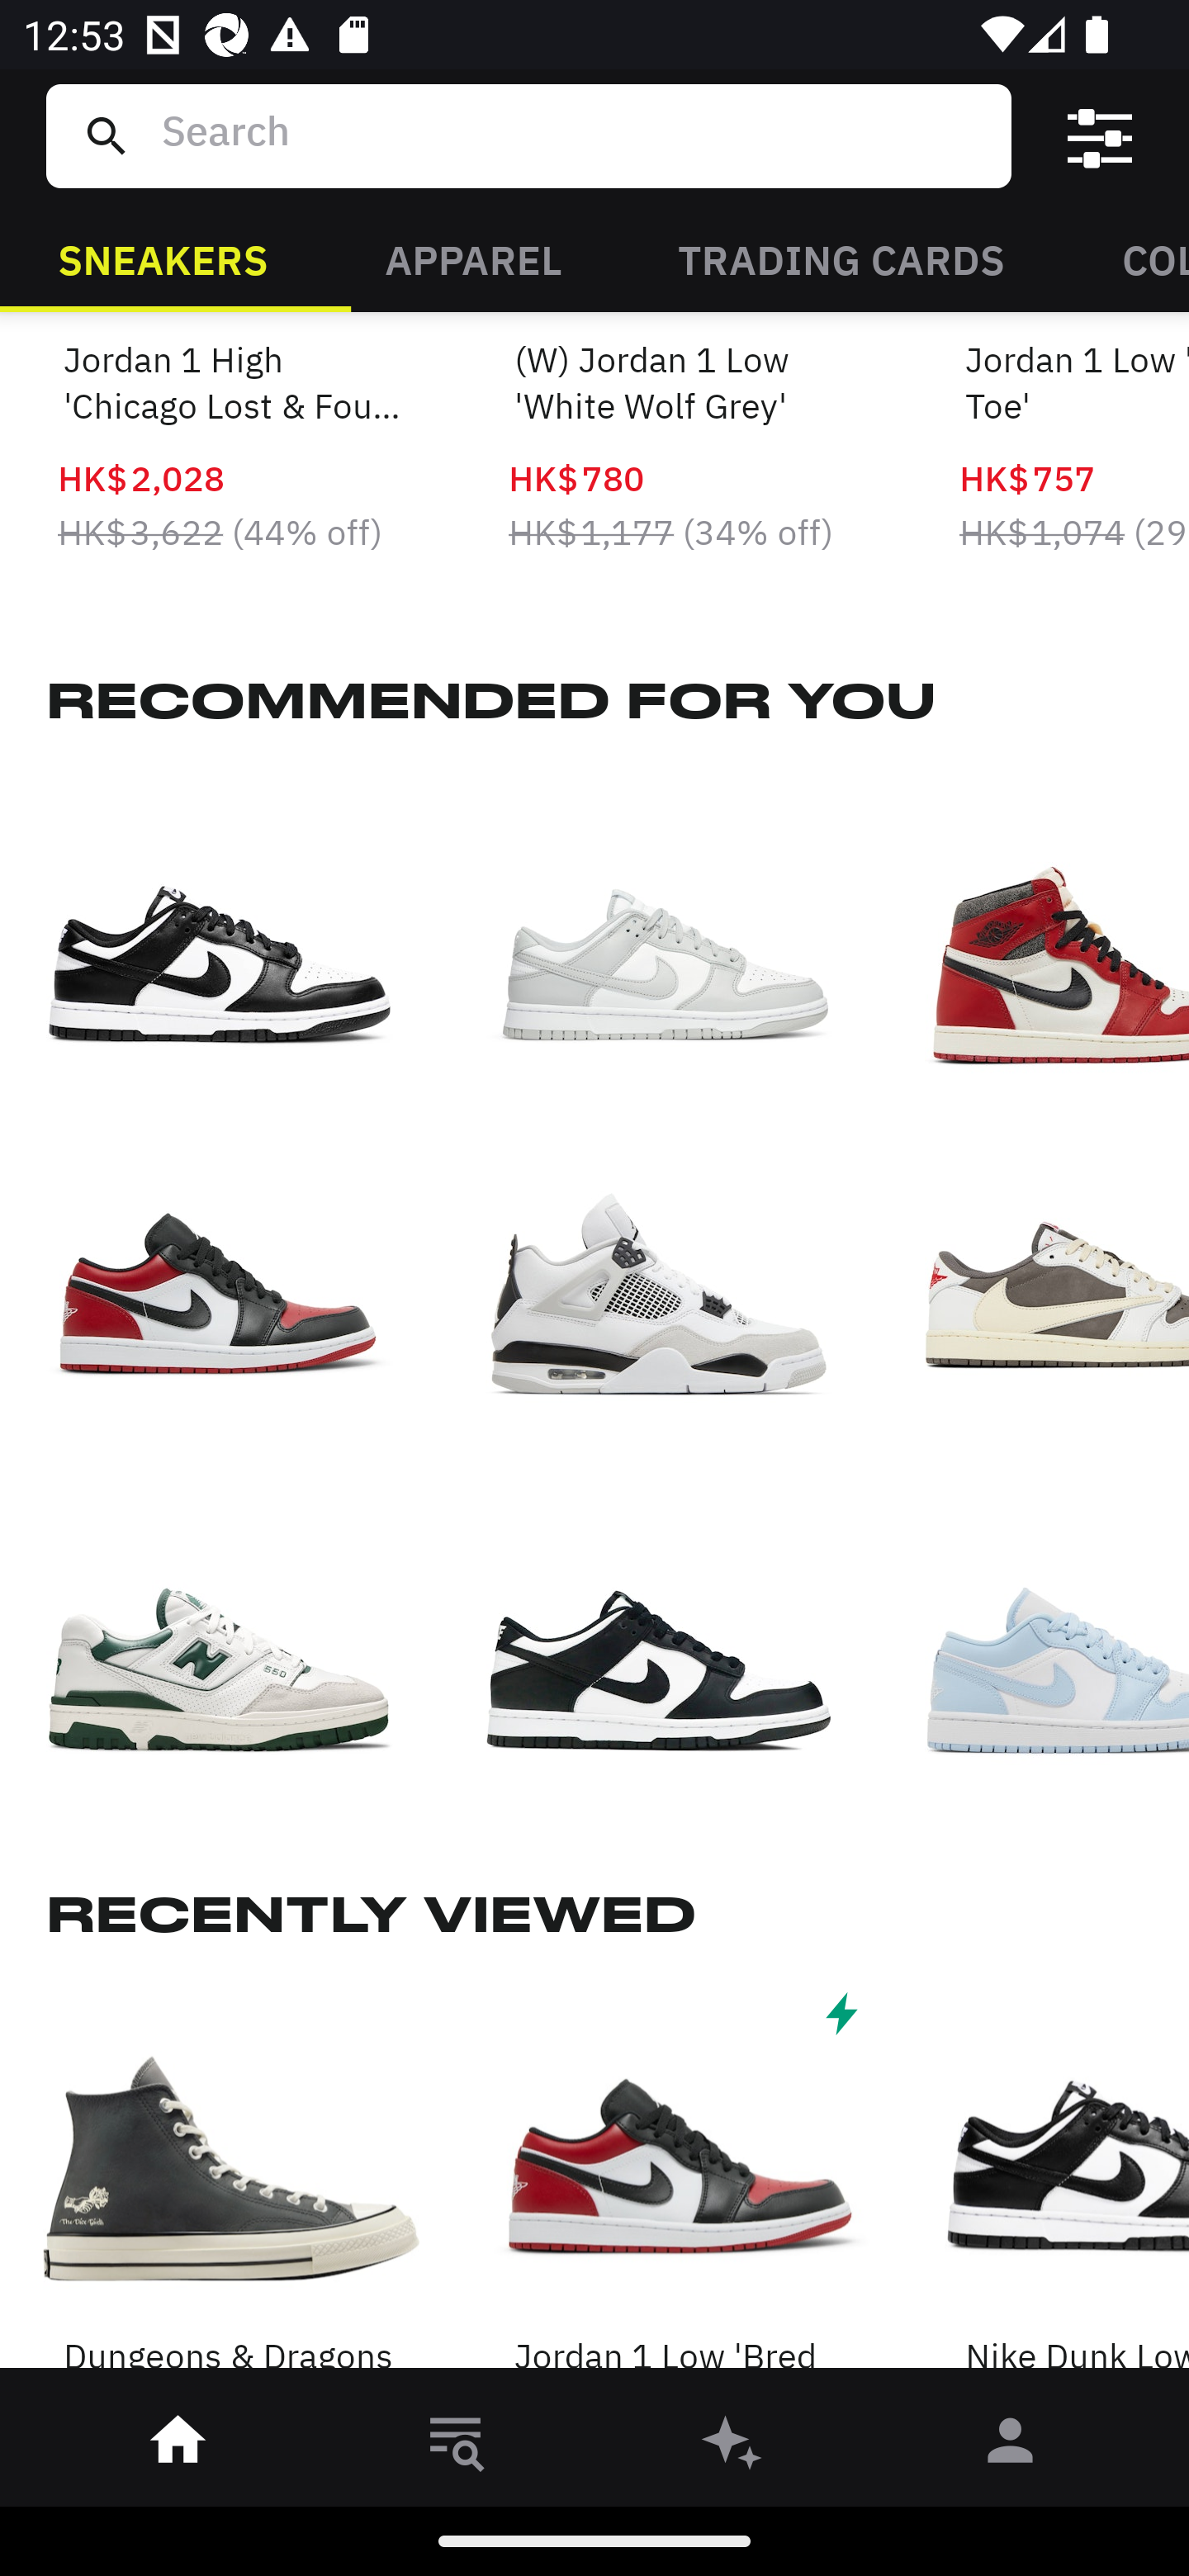 Image resolution: width=1189 pixels, height=2576 pixels. Describe the element at coordinates (1100, 136) in the screenshot. I see `` at that location.